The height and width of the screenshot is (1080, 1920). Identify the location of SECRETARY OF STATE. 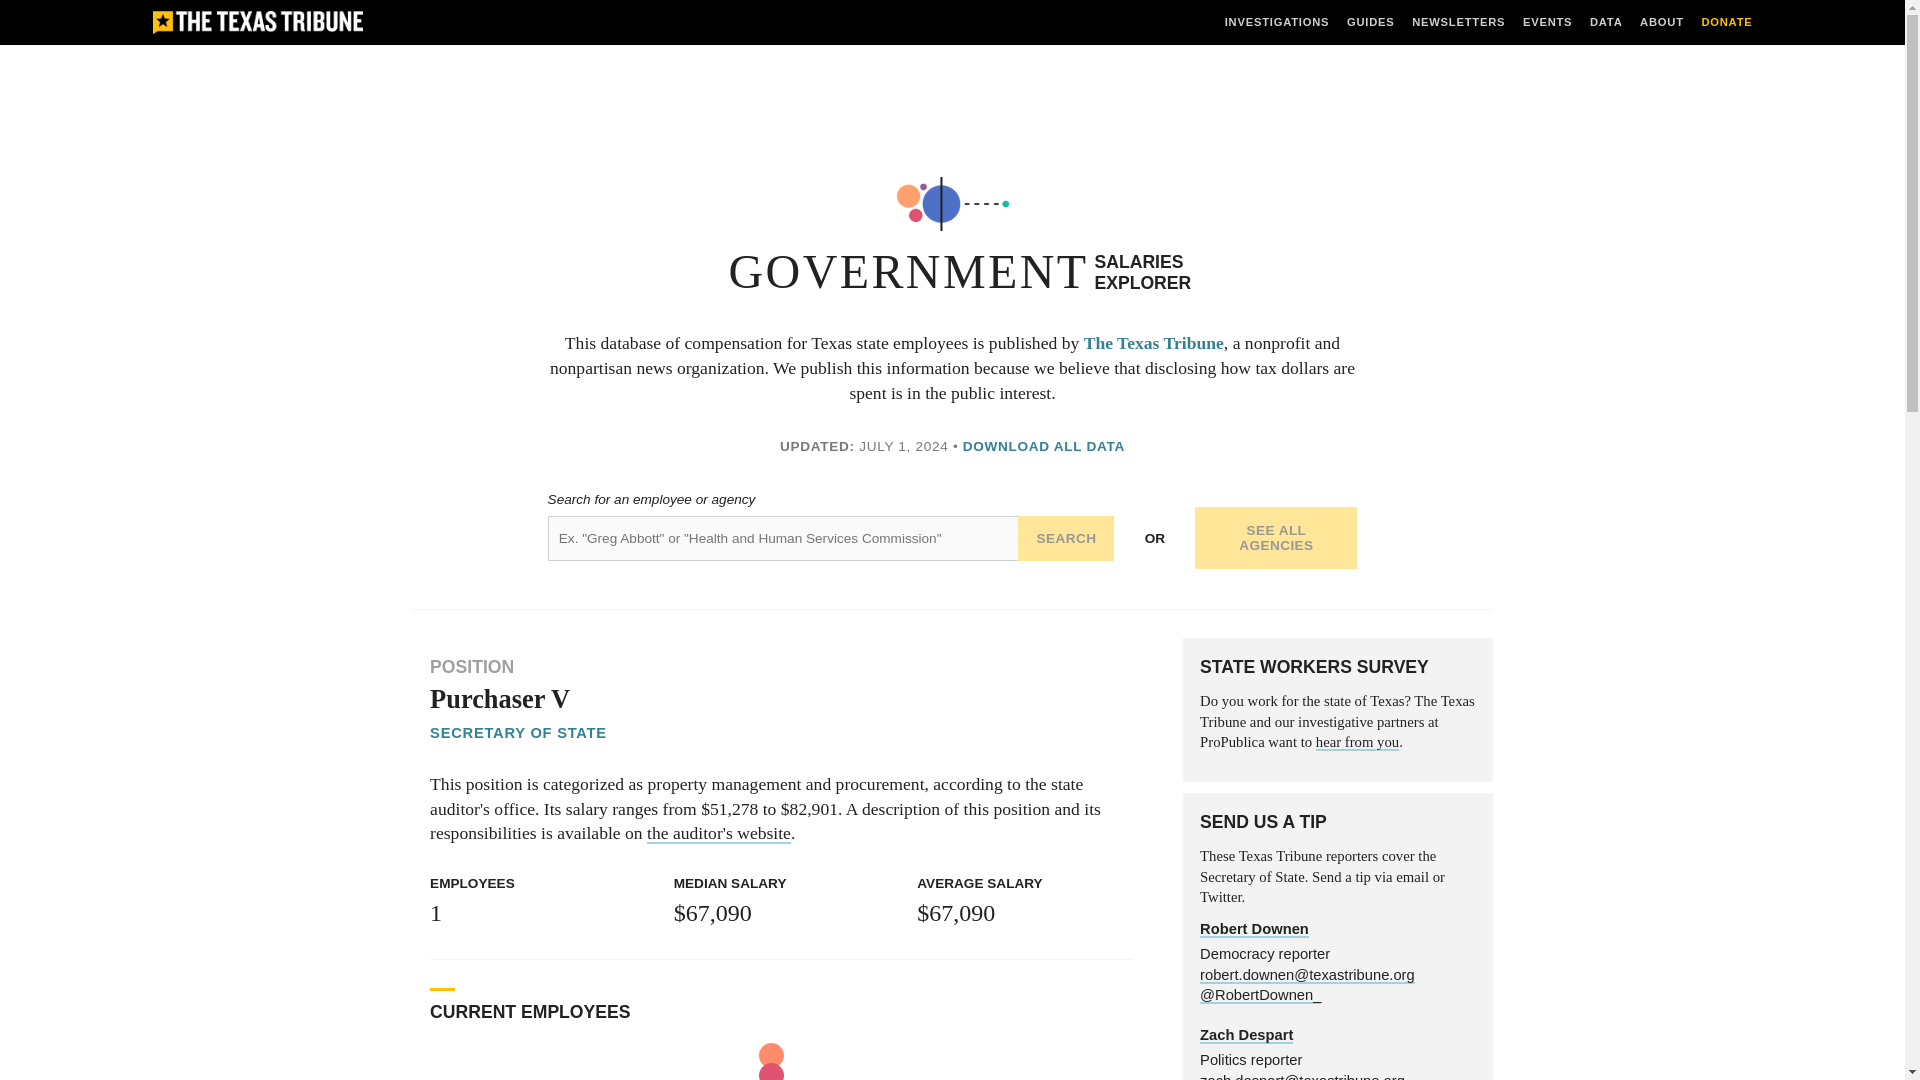
(518, 732).